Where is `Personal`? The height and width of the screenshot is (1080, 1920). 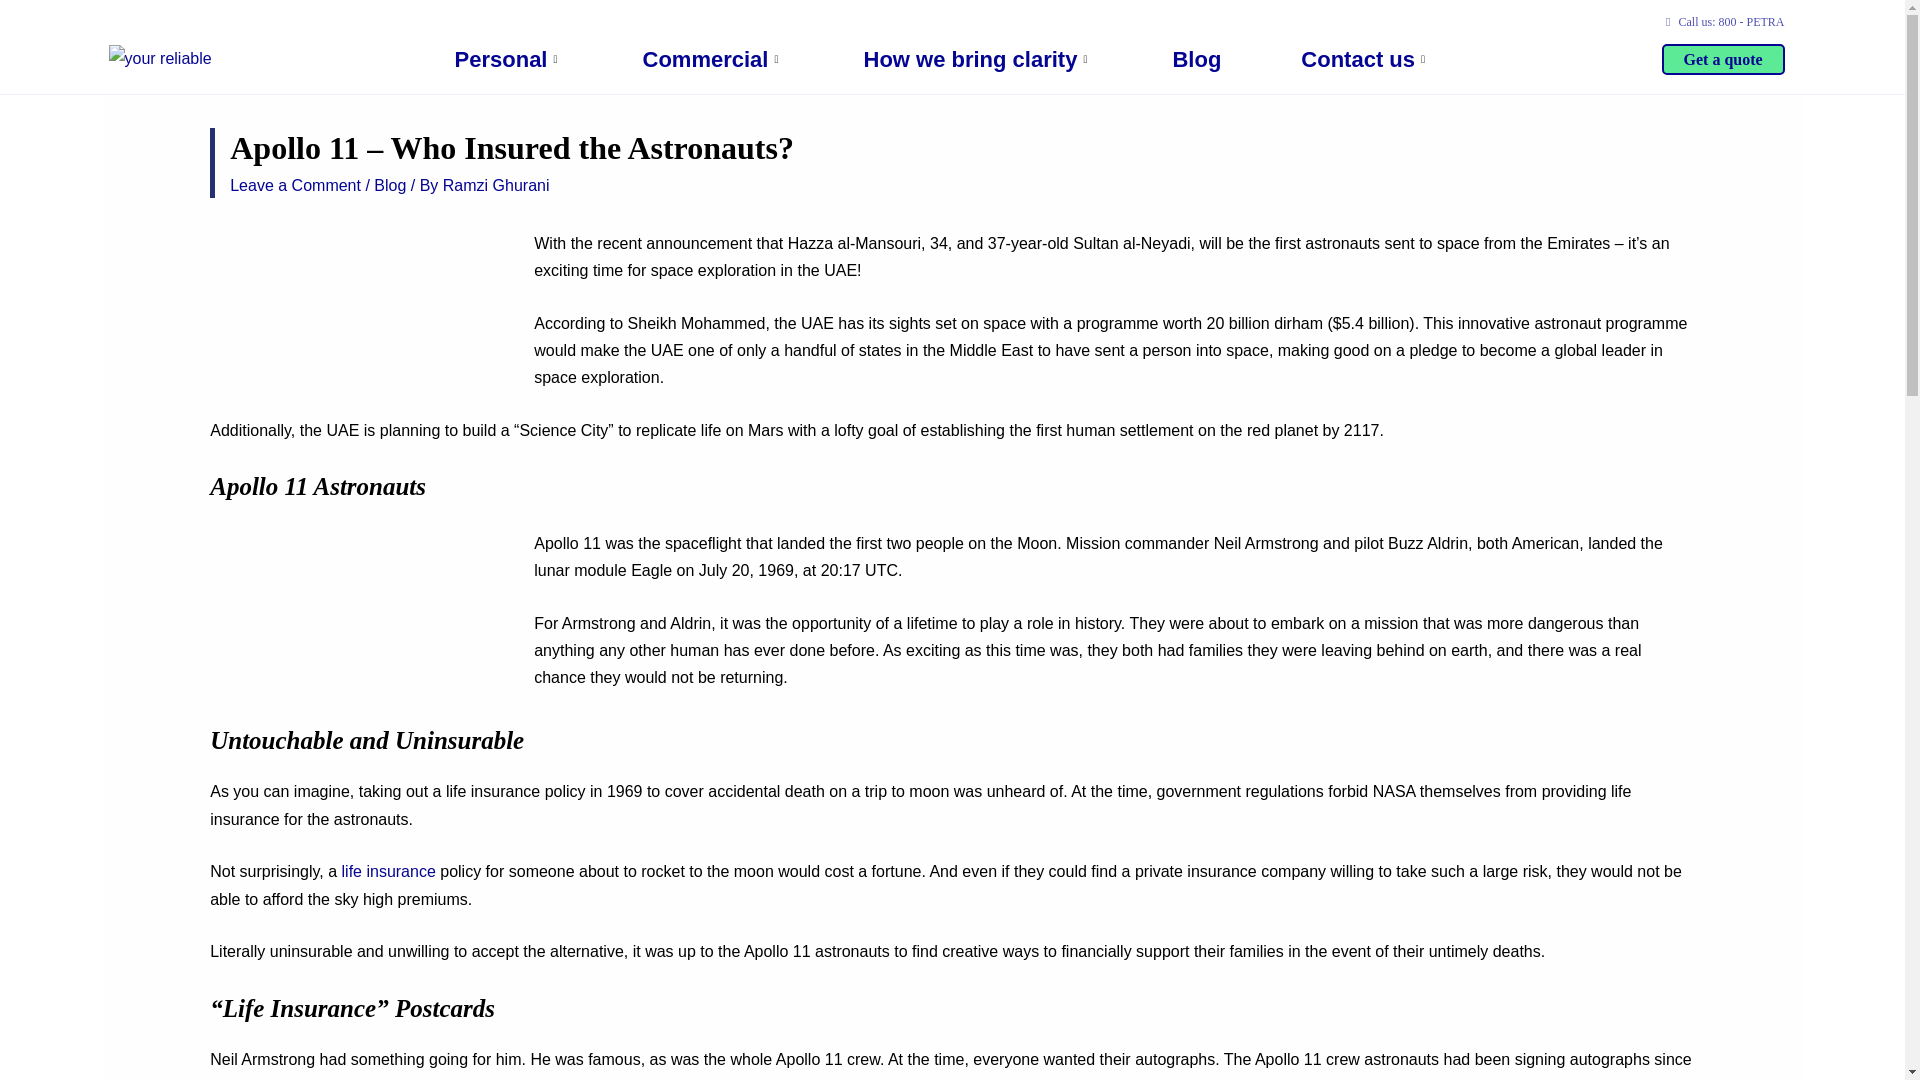
Personal is located at coordinates (508, 60).